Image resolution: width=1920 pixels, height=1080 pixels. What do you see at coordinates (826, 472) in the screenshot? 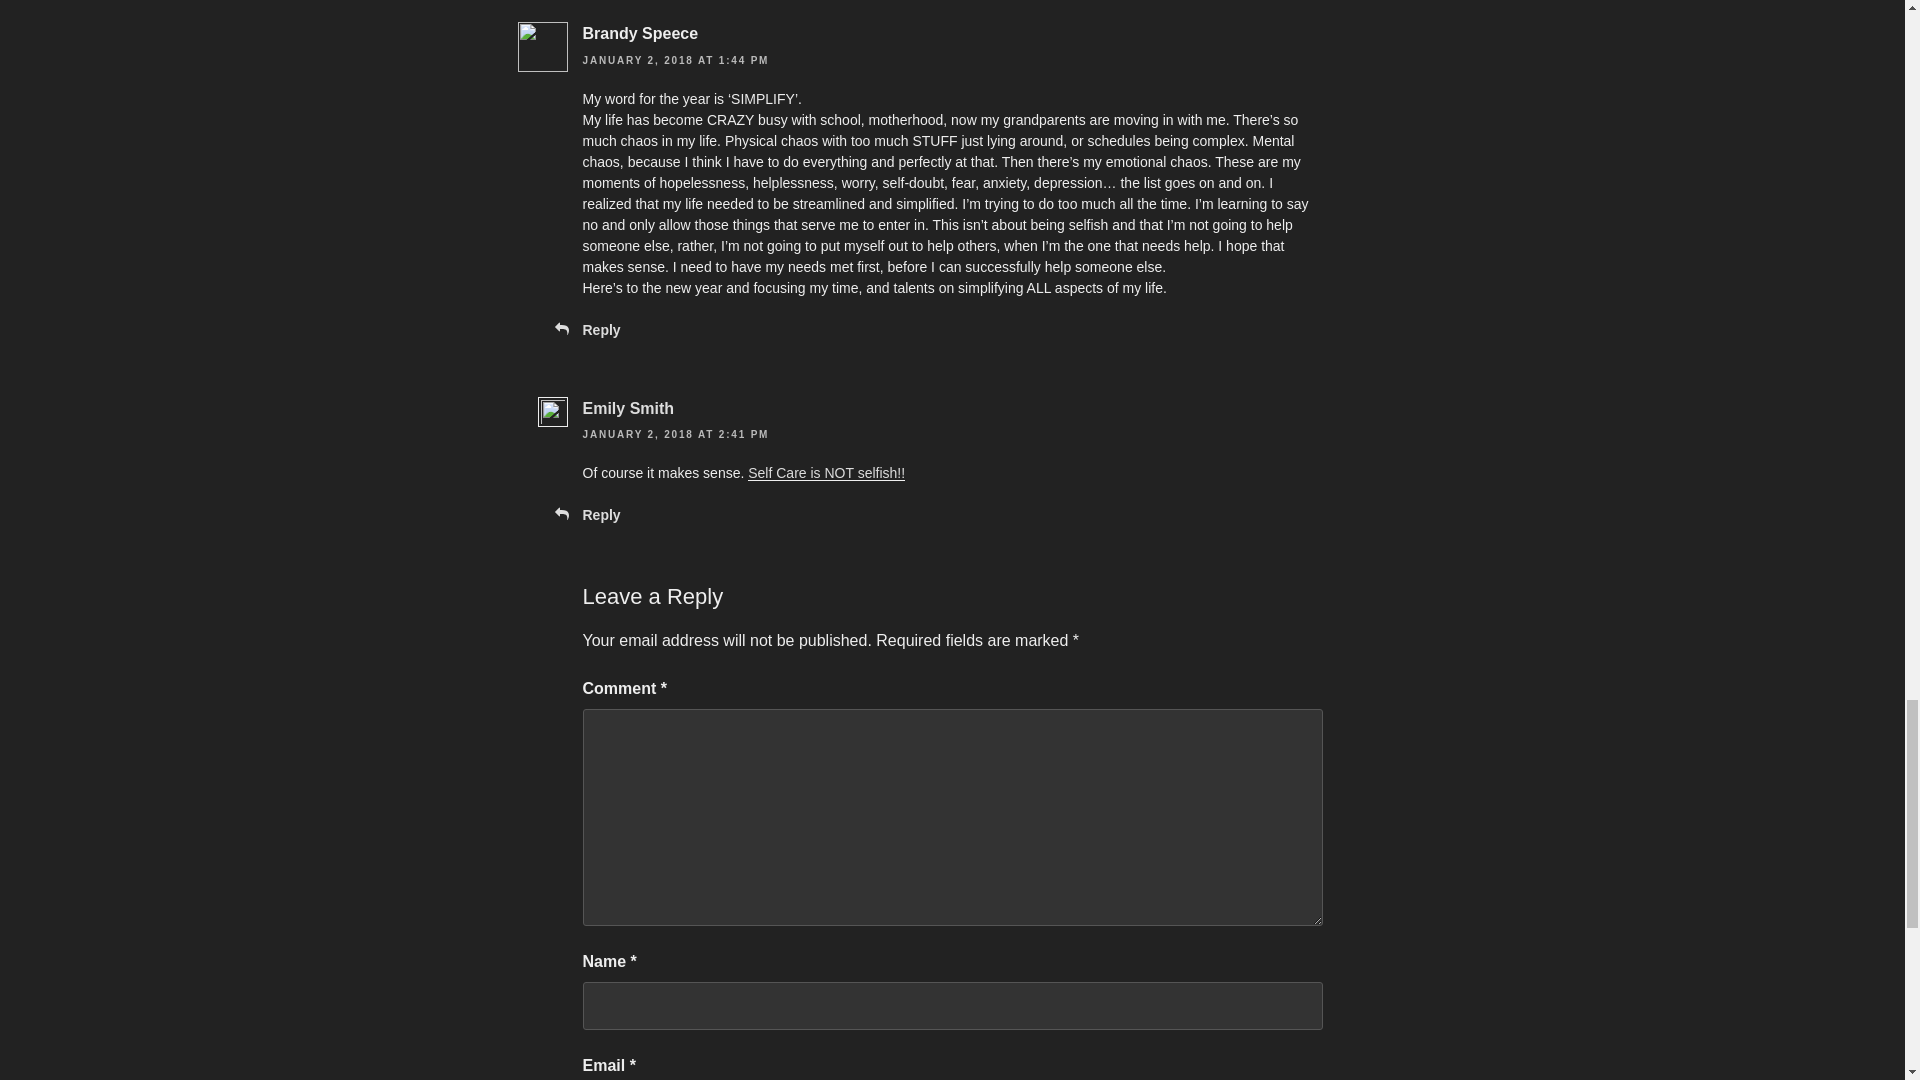
I see `Self Care is NOT selfish!!` at bounding box center [826, 472].